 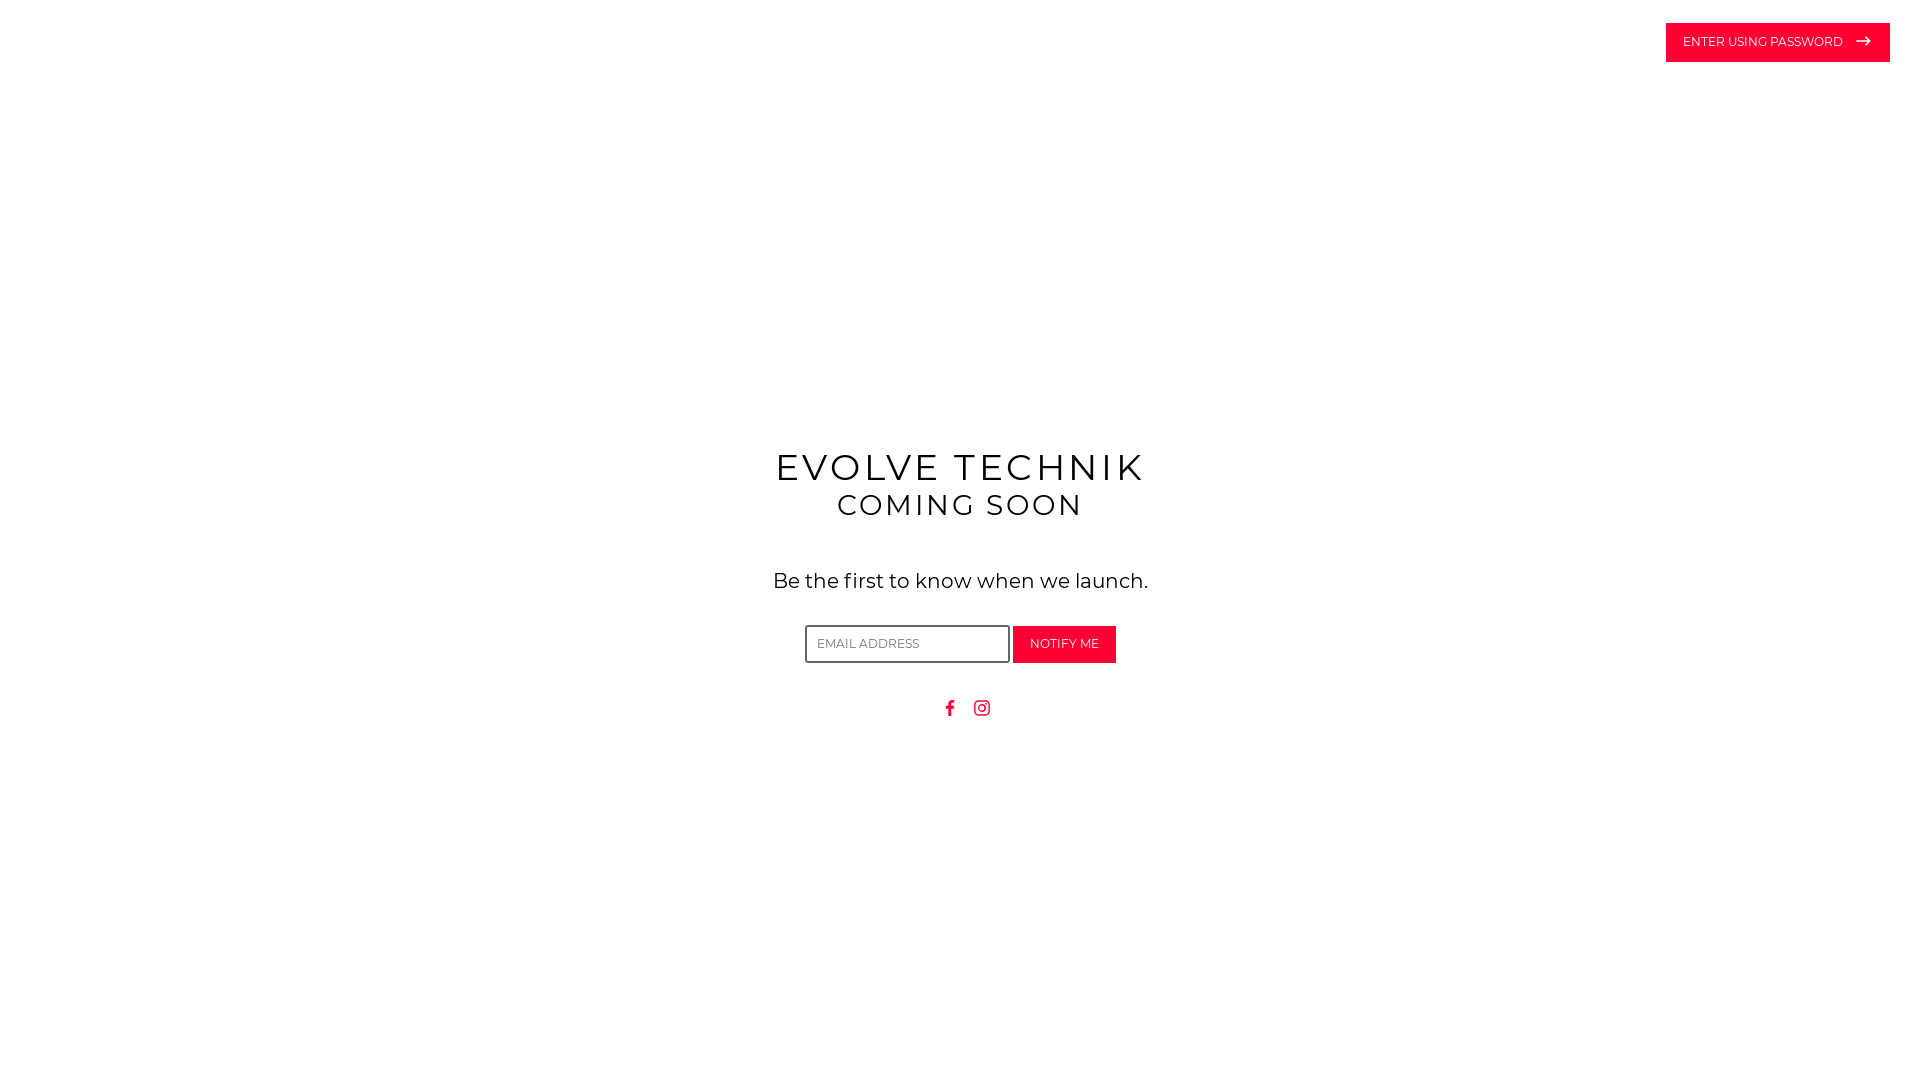 What do you see at coordinates (1778, 42) in the screenshot?
I see `ENTER USING PASSWORD` at bounding box center [1778, 42].